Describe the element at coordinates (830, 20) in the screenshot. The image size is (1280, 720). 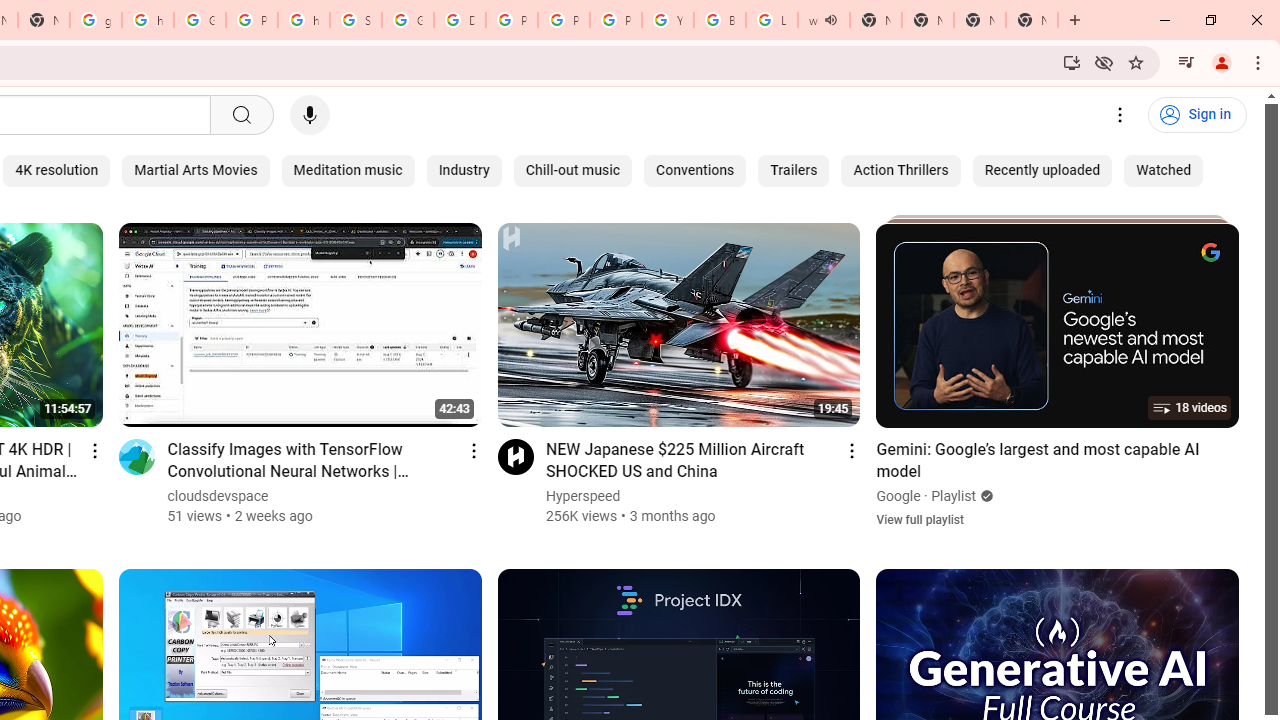
I see `Mute tab` at that location.